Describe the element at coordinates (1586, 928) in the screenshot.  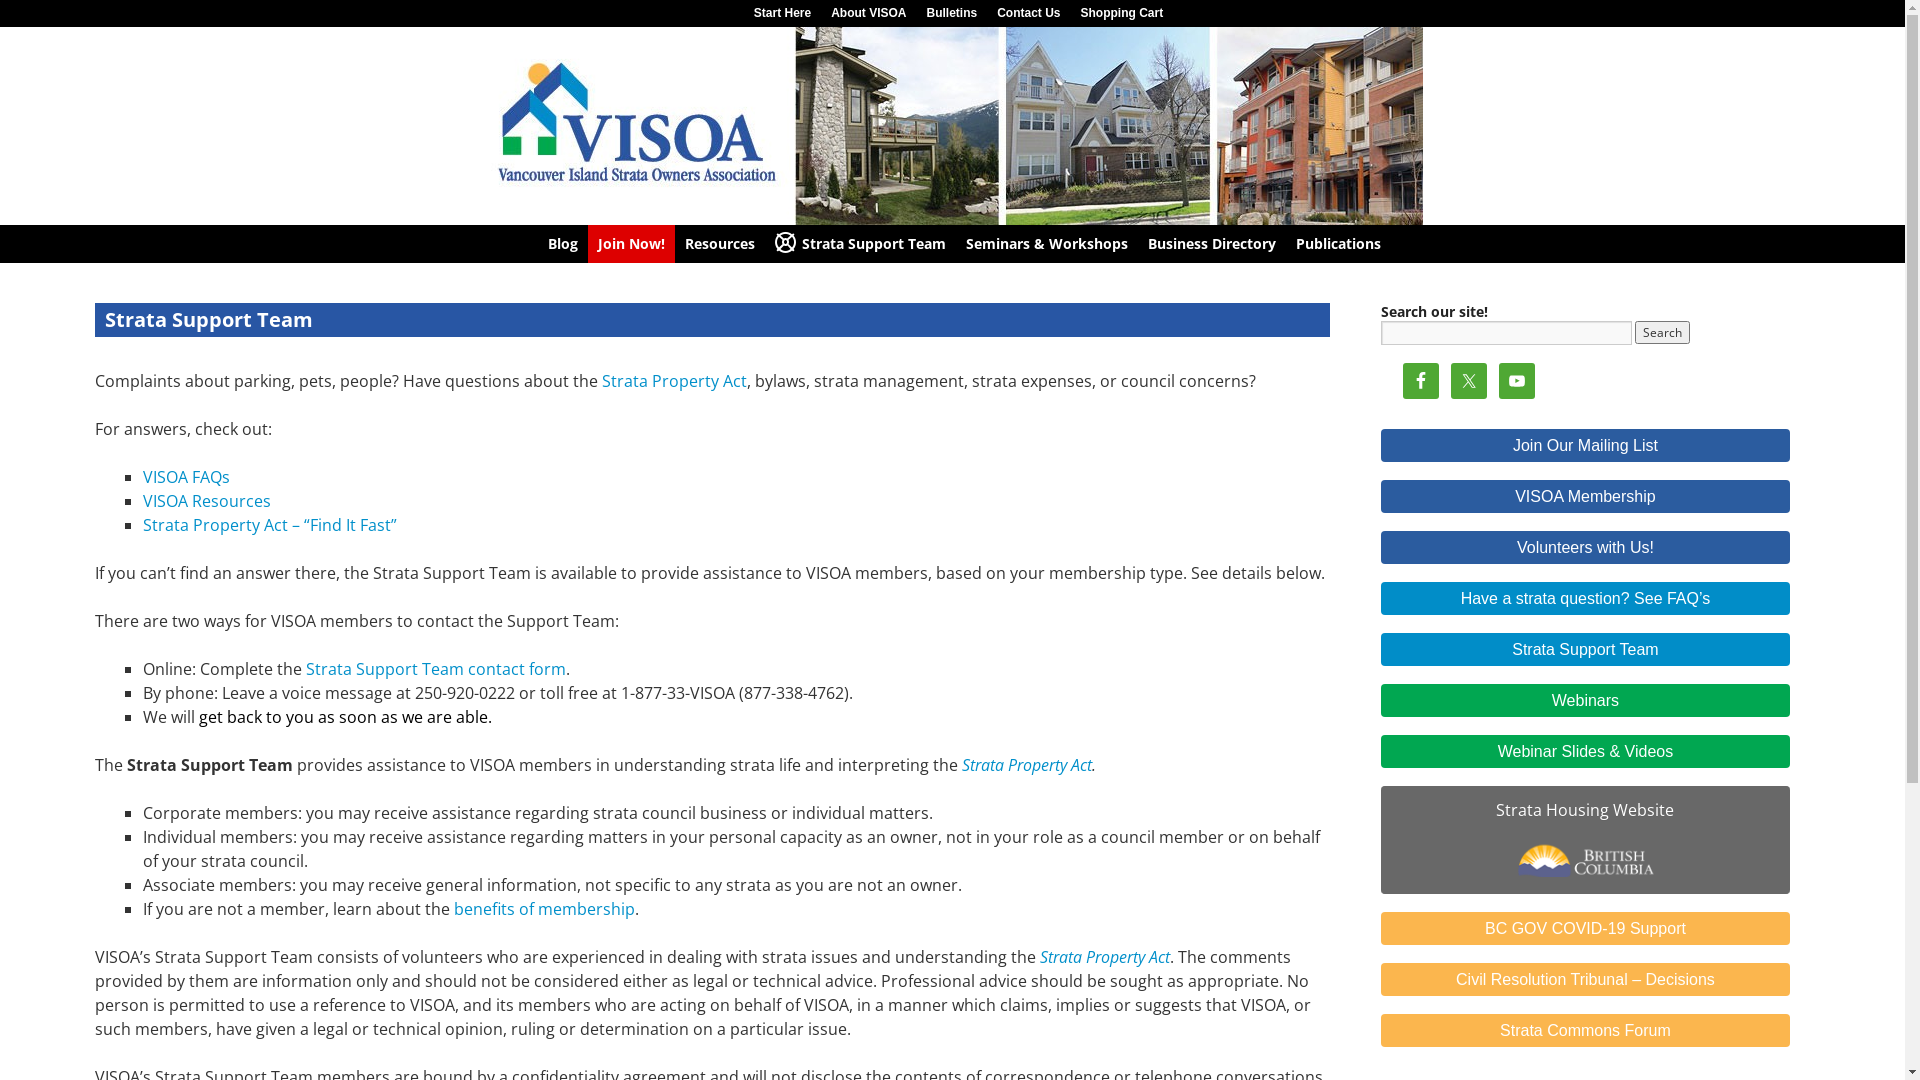
I see `BC GOV COVID-19 Support` at that location.